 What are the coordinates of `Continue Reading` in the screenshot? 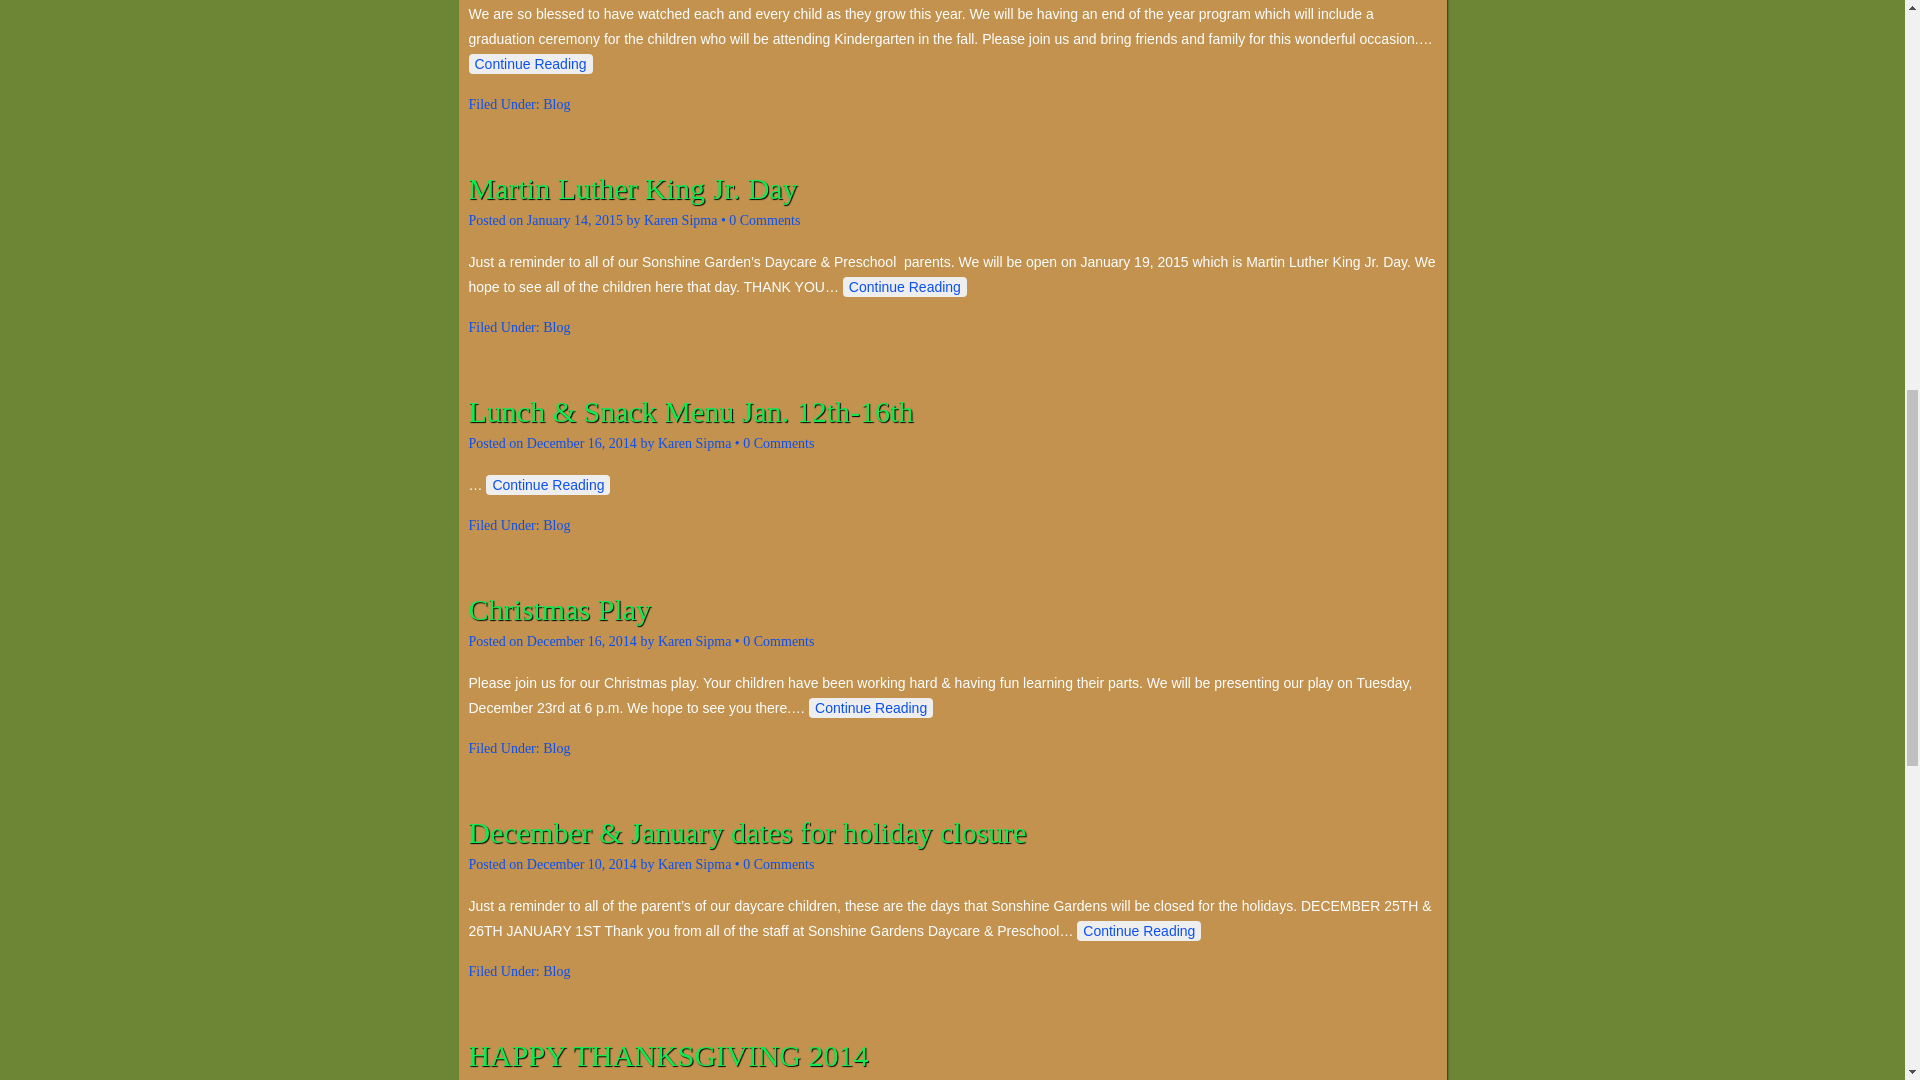 It's located at (904, 286).